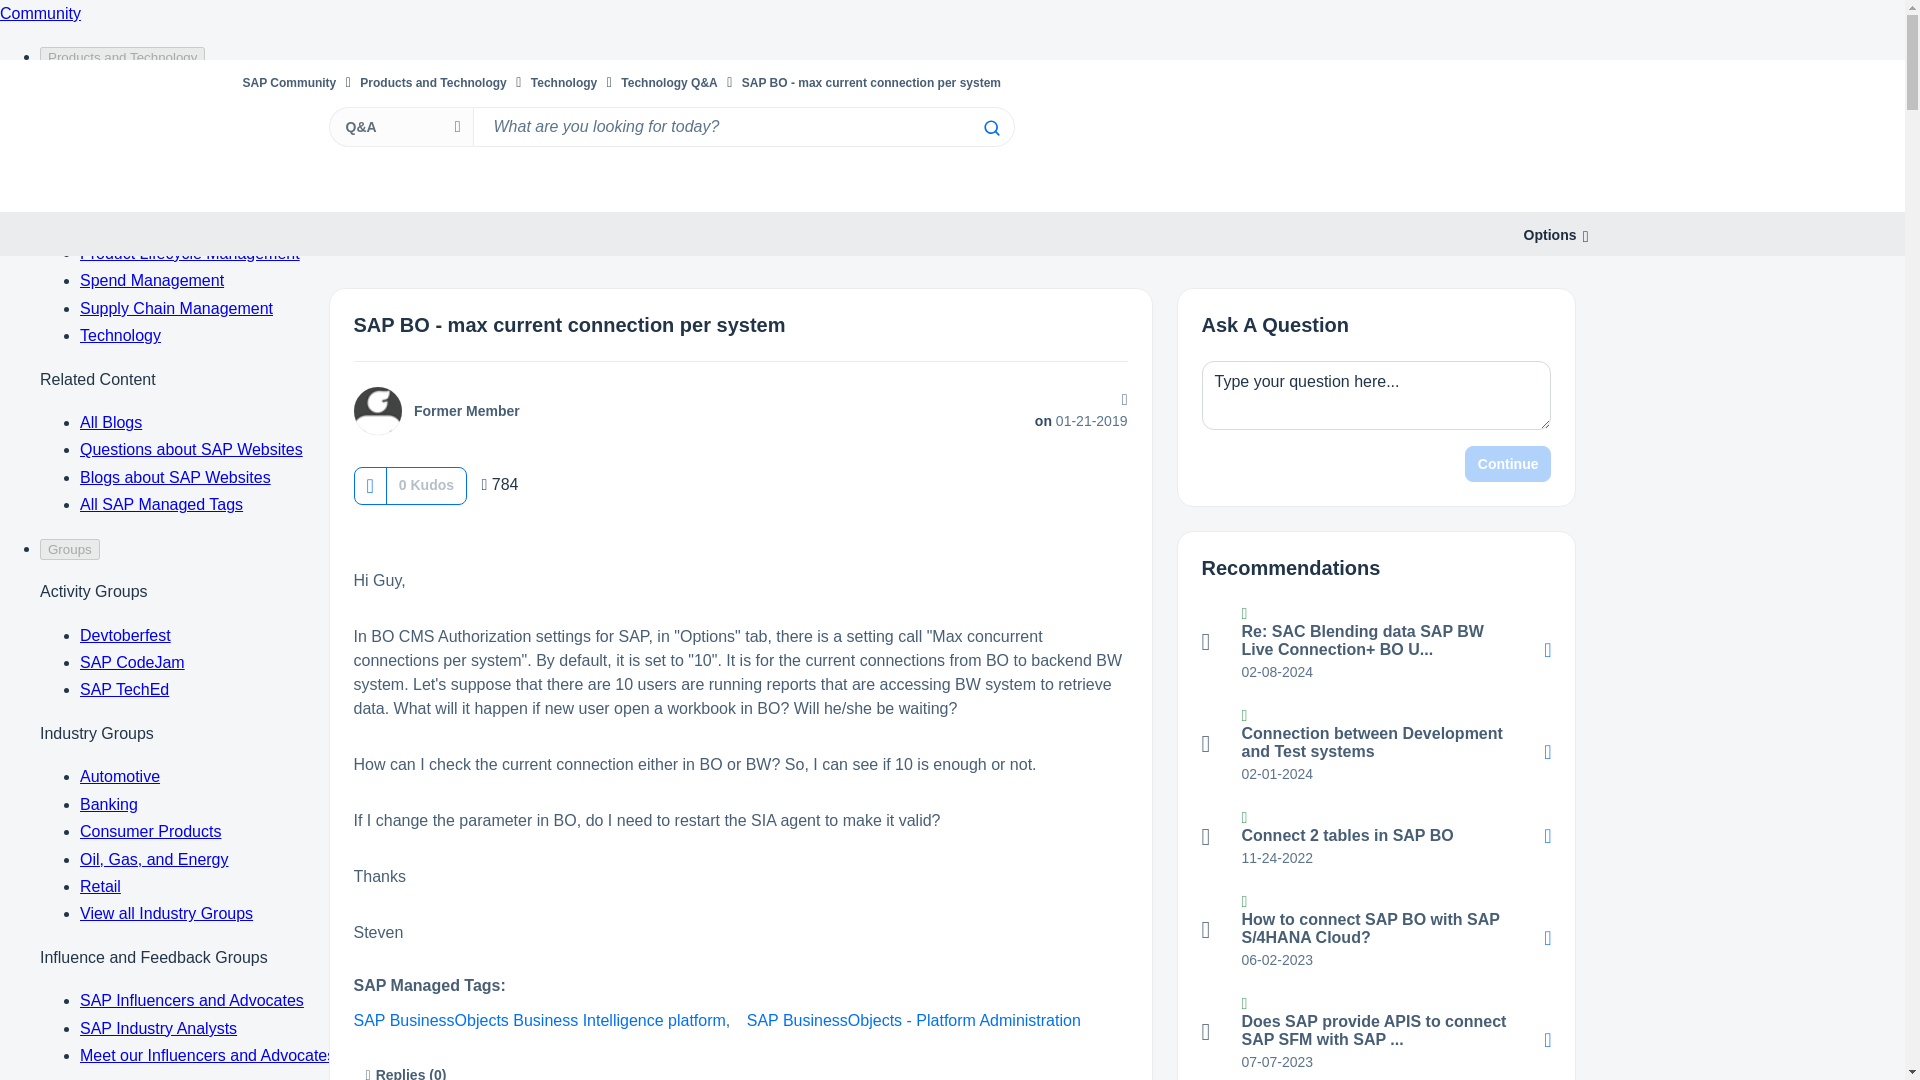  Describe the element at coordinates (433, 82) in the screenshot. I see `Products and Technology` at that location.